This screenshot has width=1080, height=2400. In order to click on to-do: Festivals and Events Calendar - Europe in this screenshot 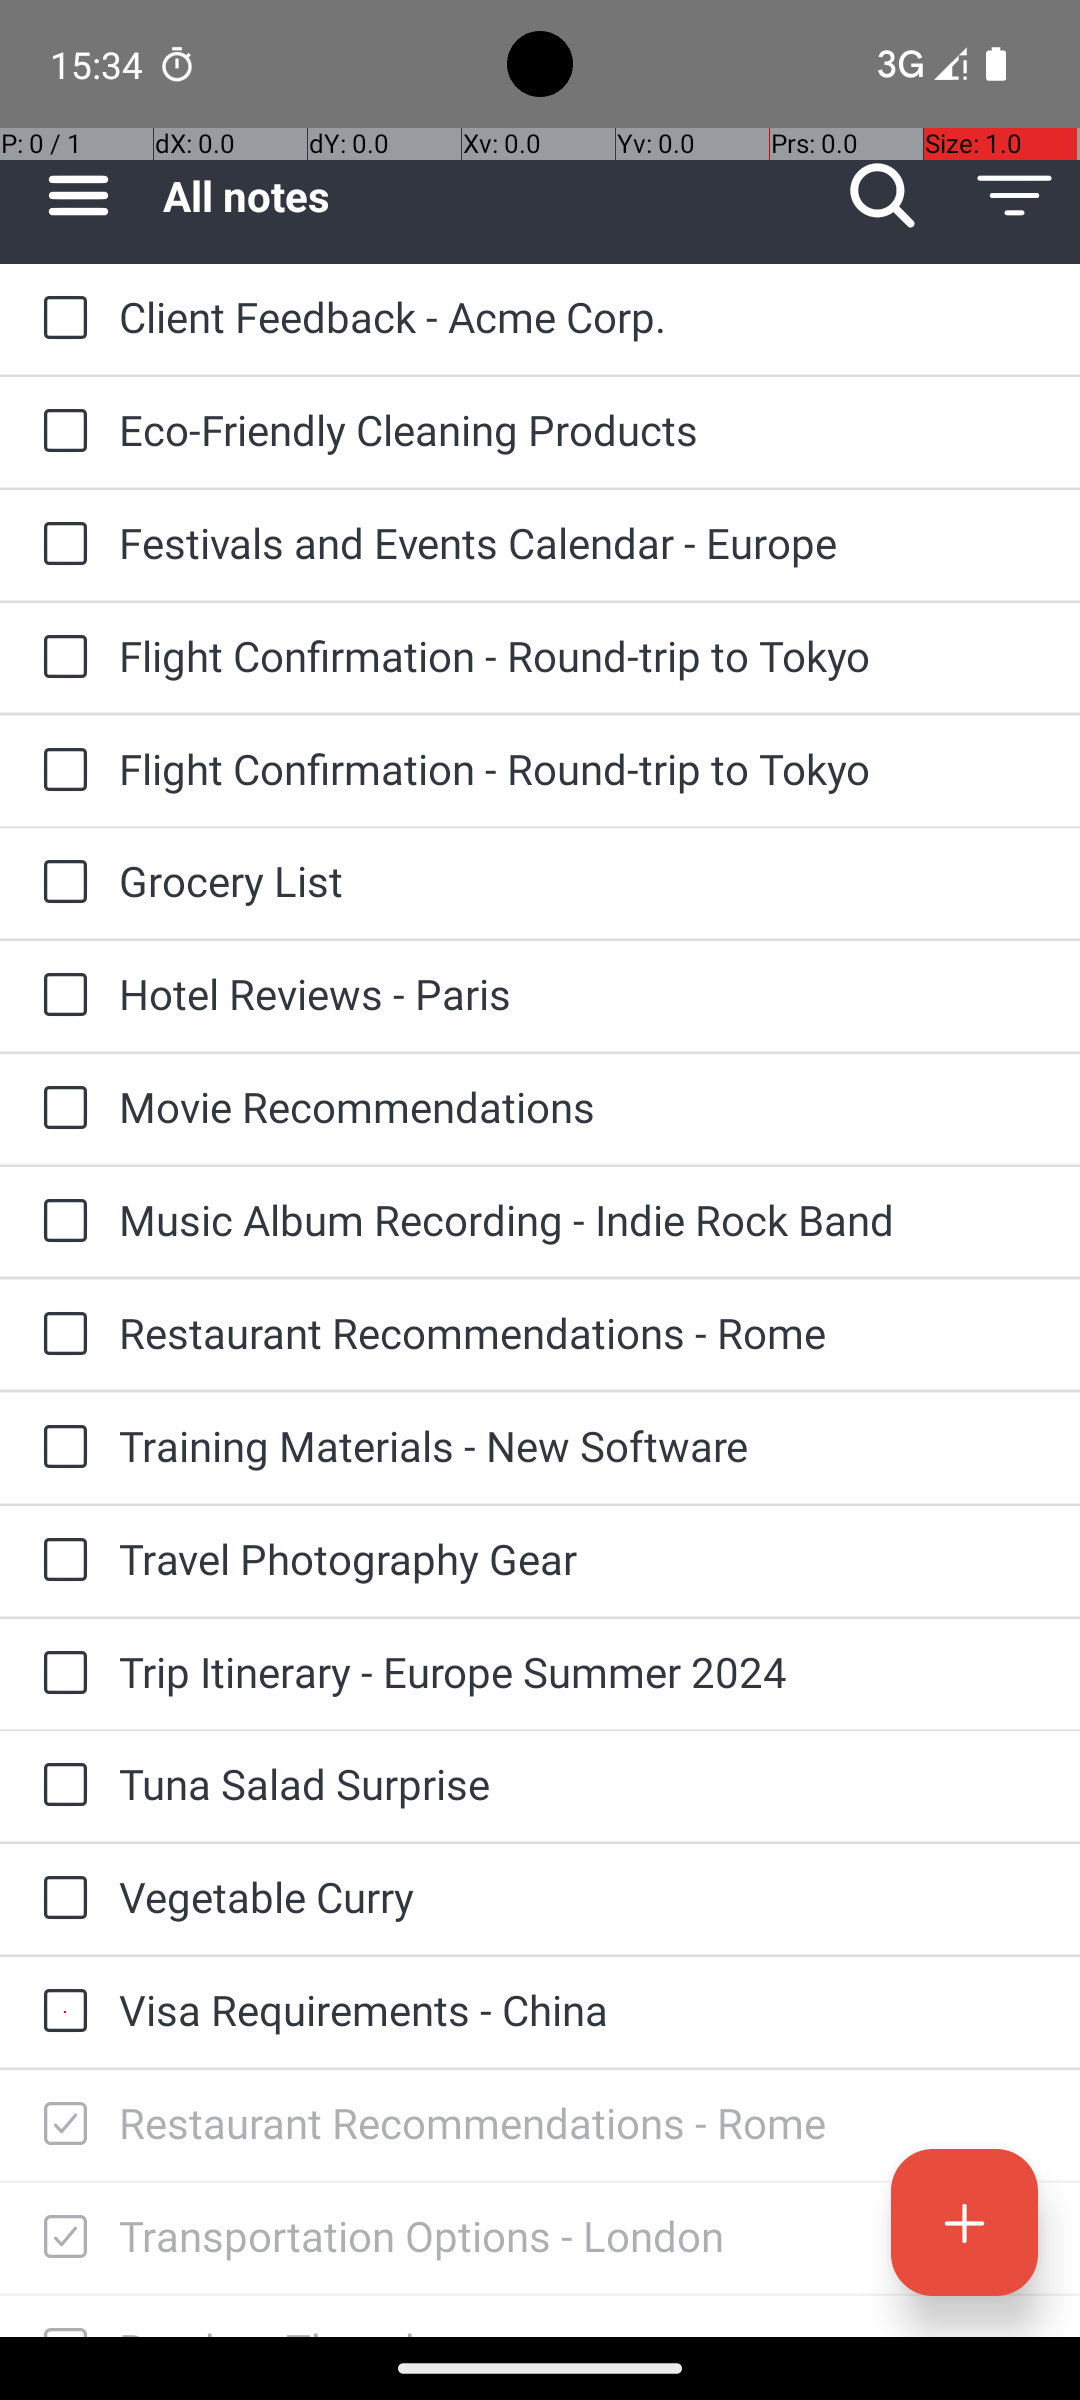, I will do `click(60, 545)`.